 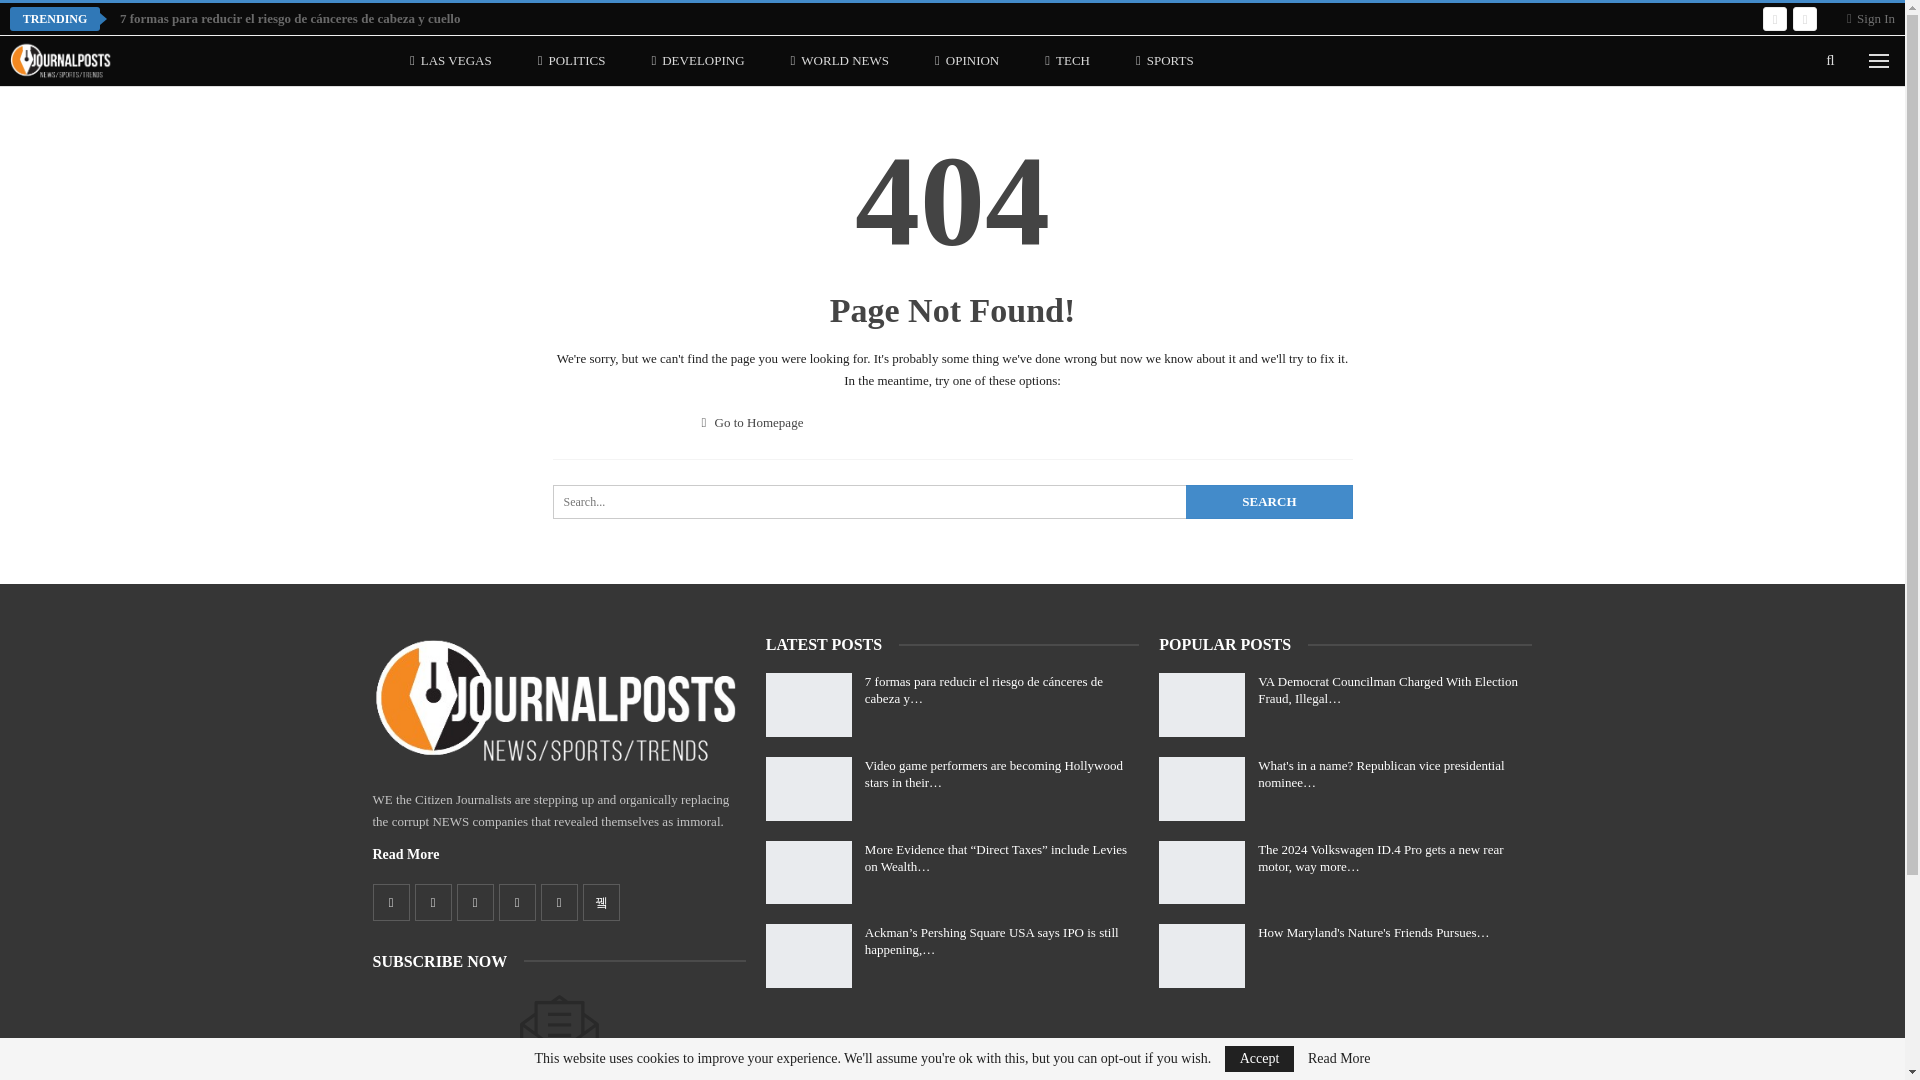 I want to click on Search, so click(x=1268, y=502).